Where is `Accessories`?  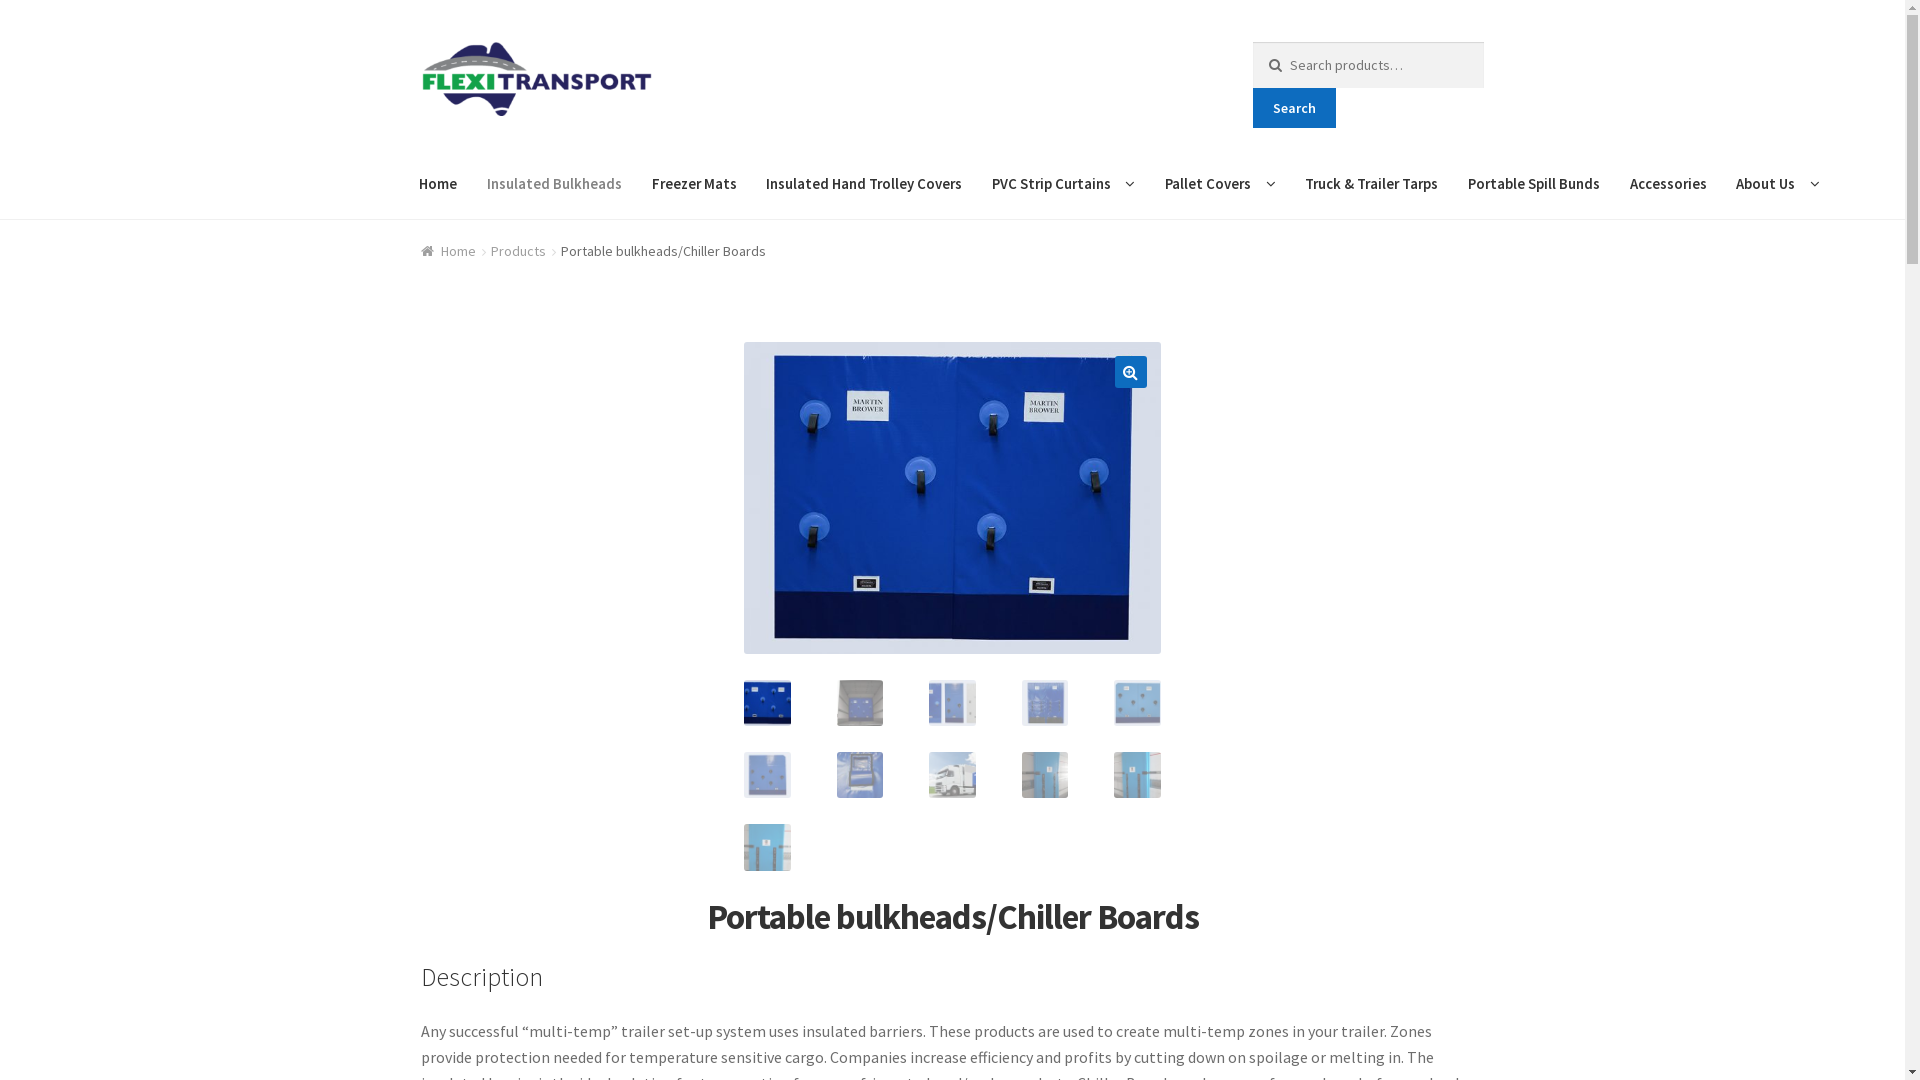 Accessories is located at coordinates (1668, 184).